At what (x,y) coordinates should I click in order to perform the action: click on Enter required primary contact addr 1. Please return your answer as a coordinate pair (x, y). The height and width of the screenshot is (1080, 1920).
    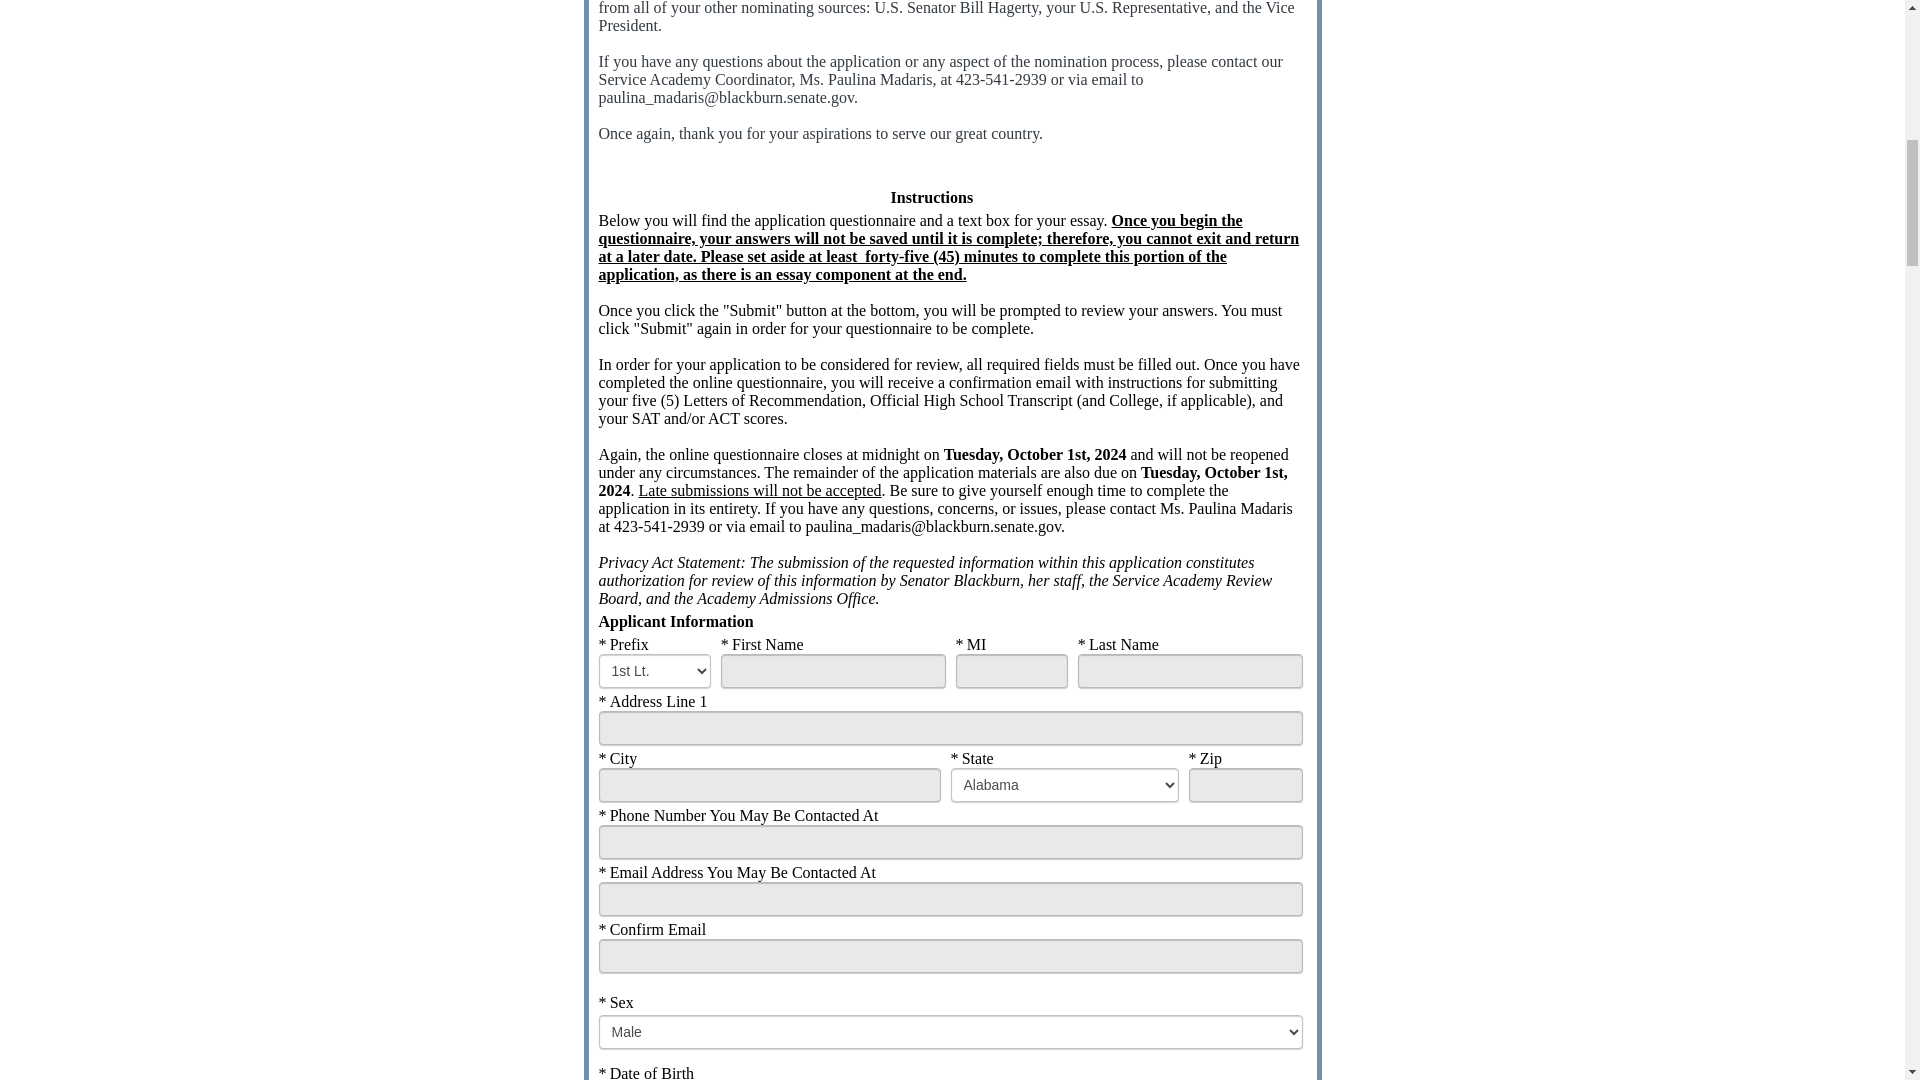
    Looking at the image, I should click on (949, 728).